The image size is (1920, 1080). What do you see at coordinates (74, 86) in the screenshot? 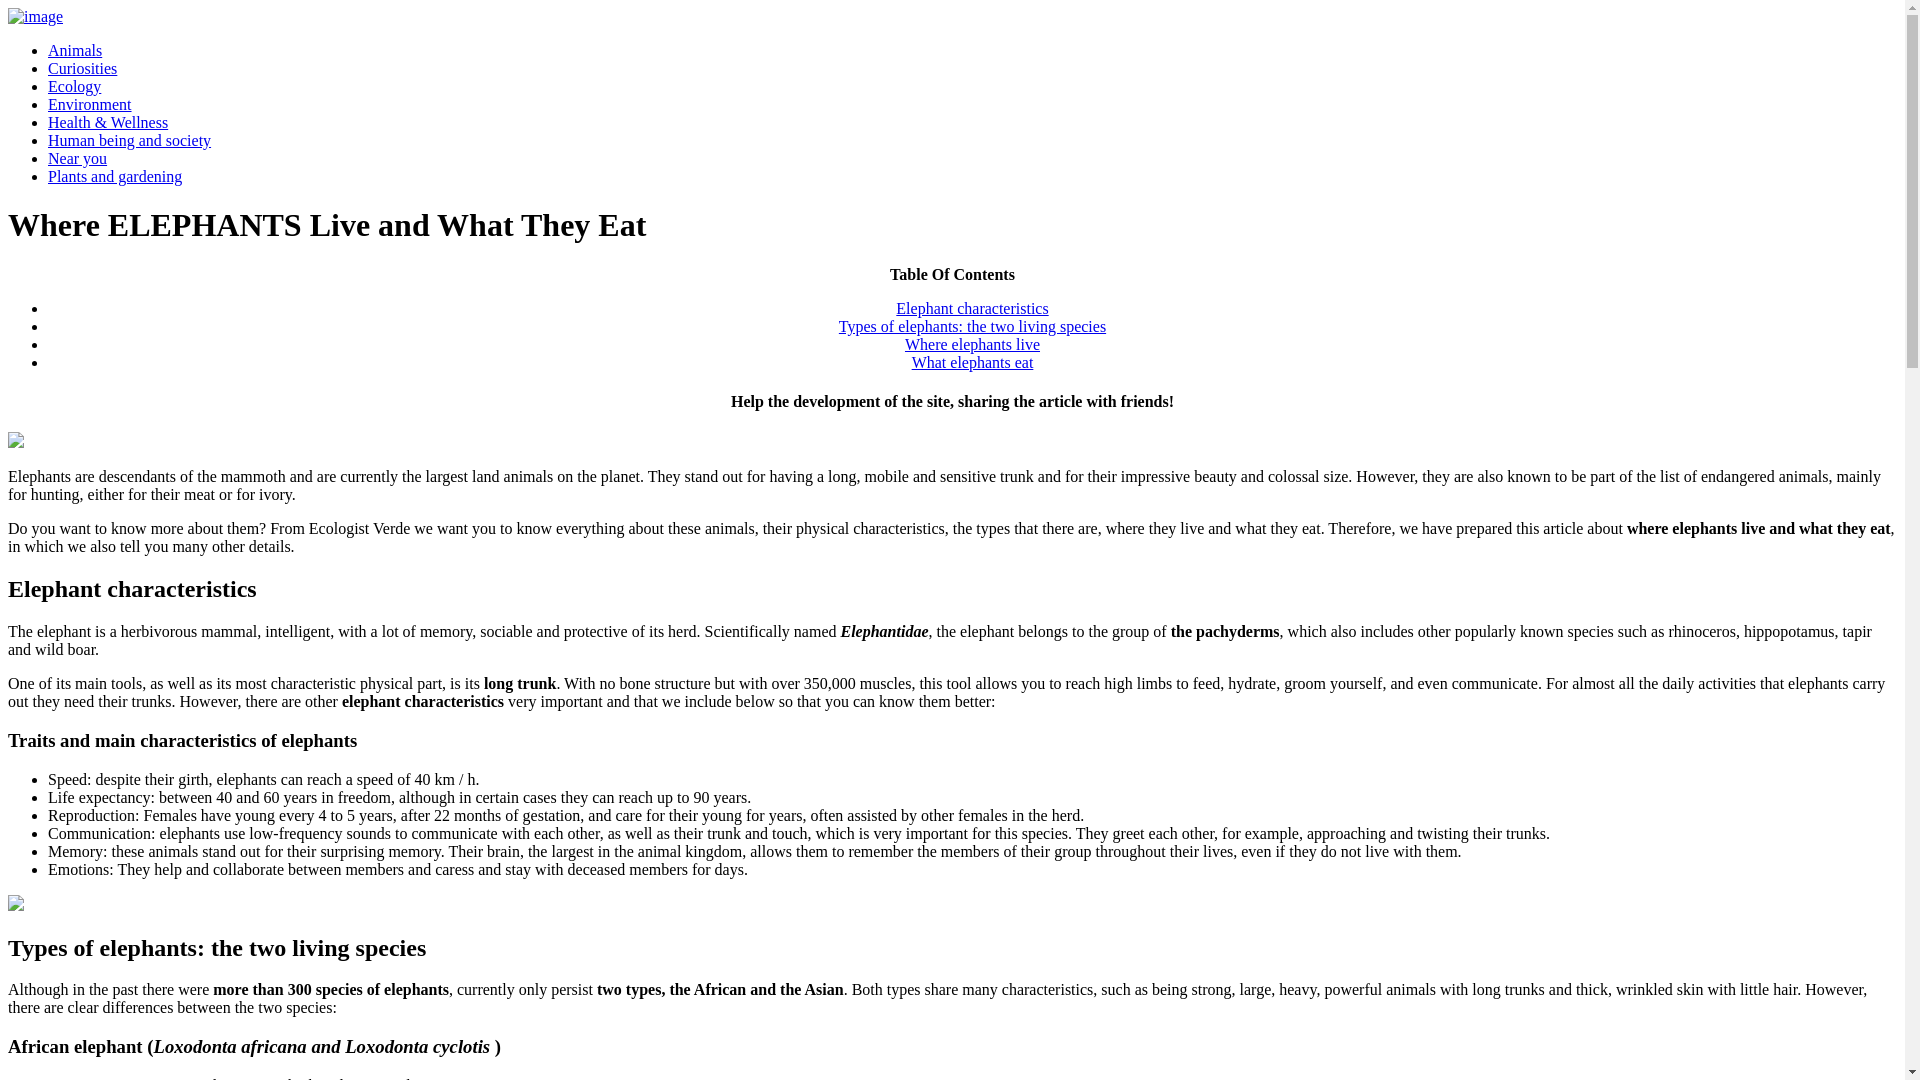
I see `Ecology` at bounding box center [74, 86].